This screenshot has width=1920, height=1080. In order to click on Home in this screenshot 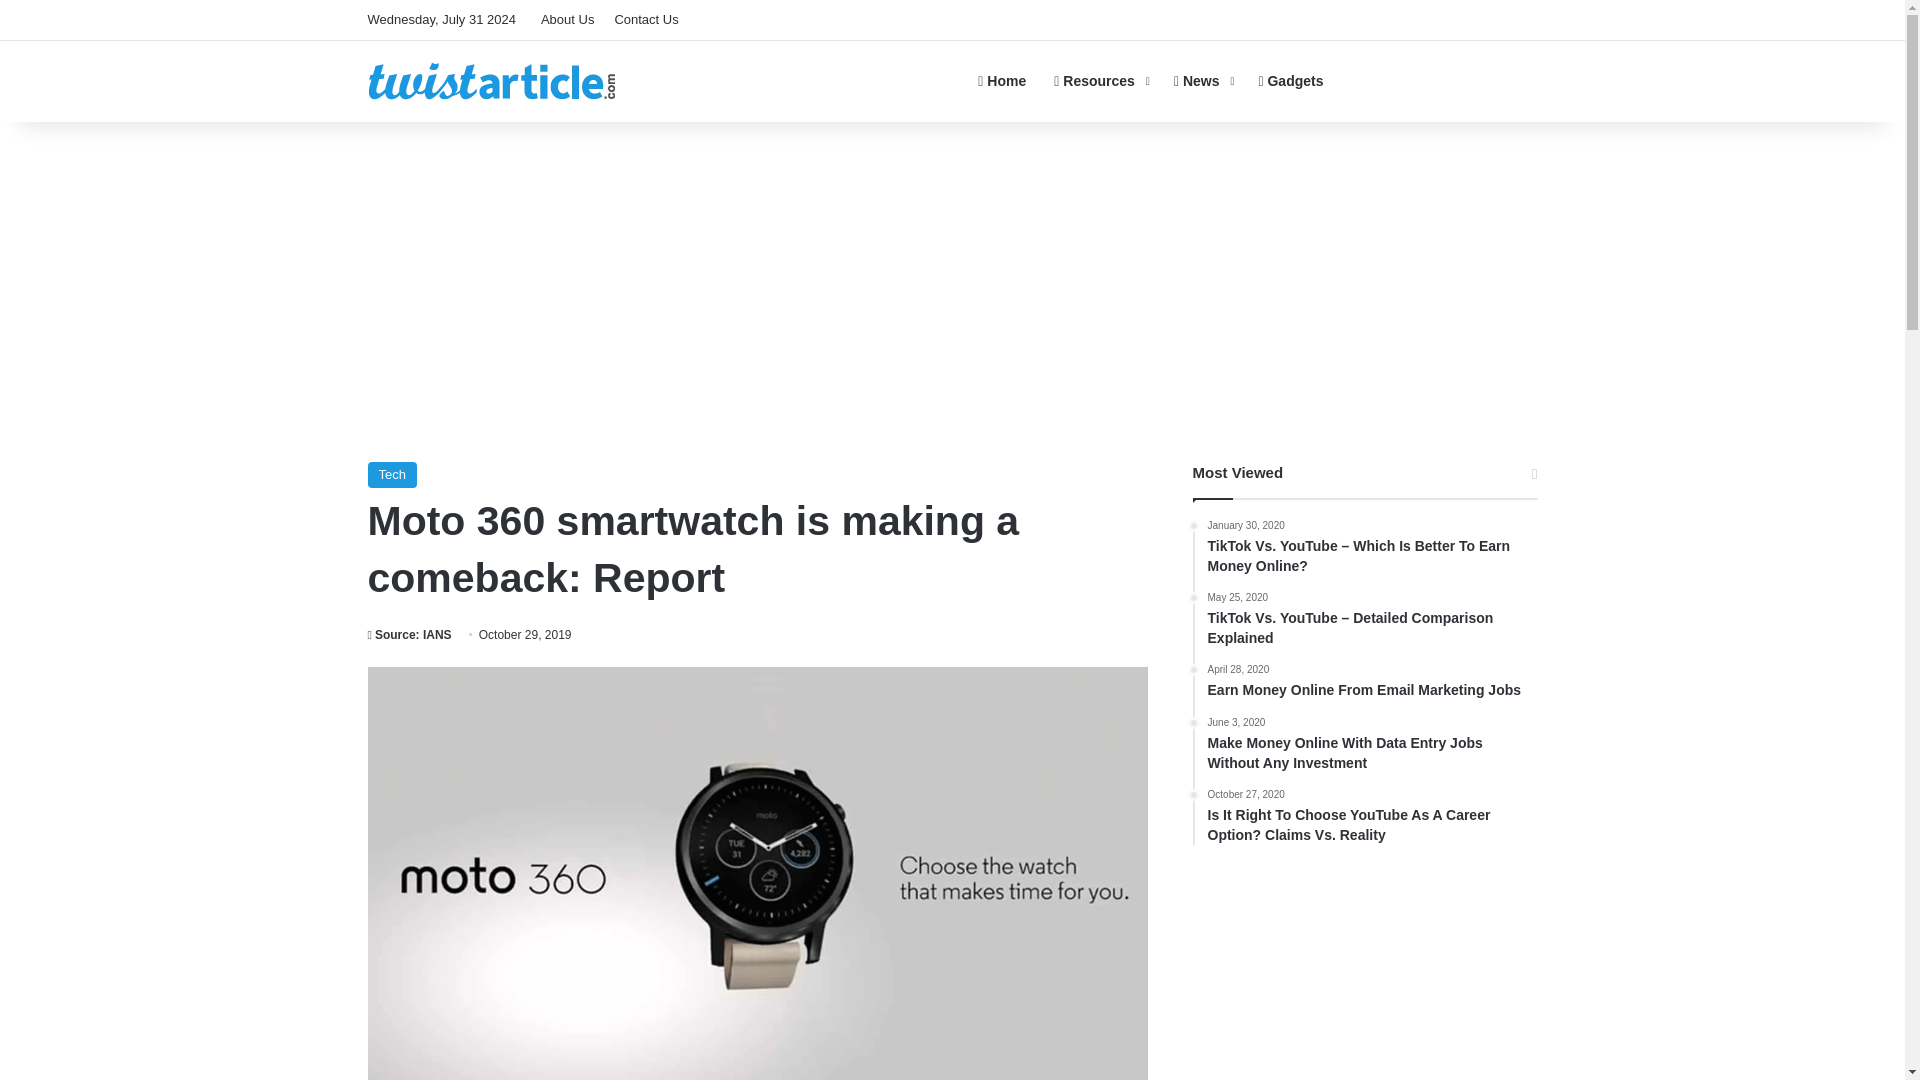, I will do `click(1002, 80)`.